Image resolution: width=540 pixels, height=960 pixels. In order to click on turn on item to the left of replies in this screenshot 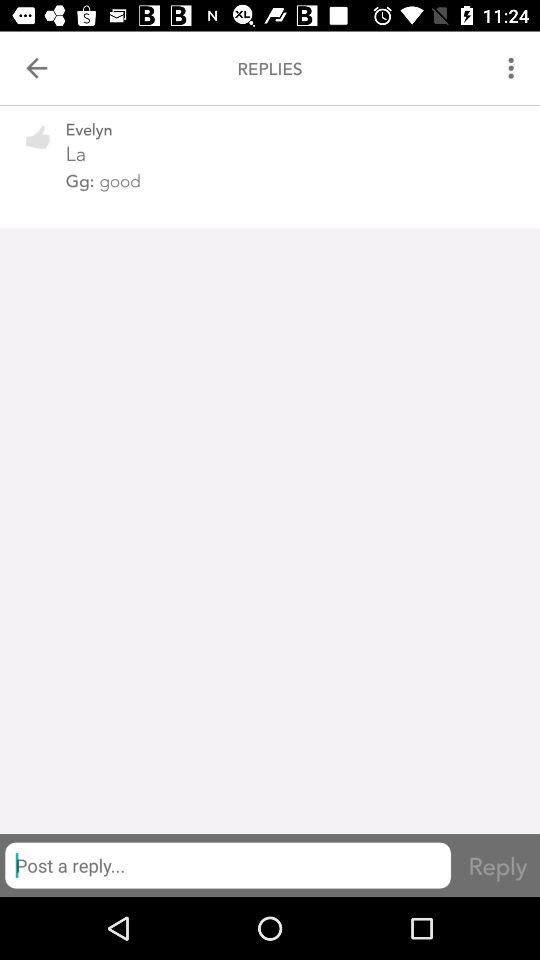, I will do `click(36, 68)`.